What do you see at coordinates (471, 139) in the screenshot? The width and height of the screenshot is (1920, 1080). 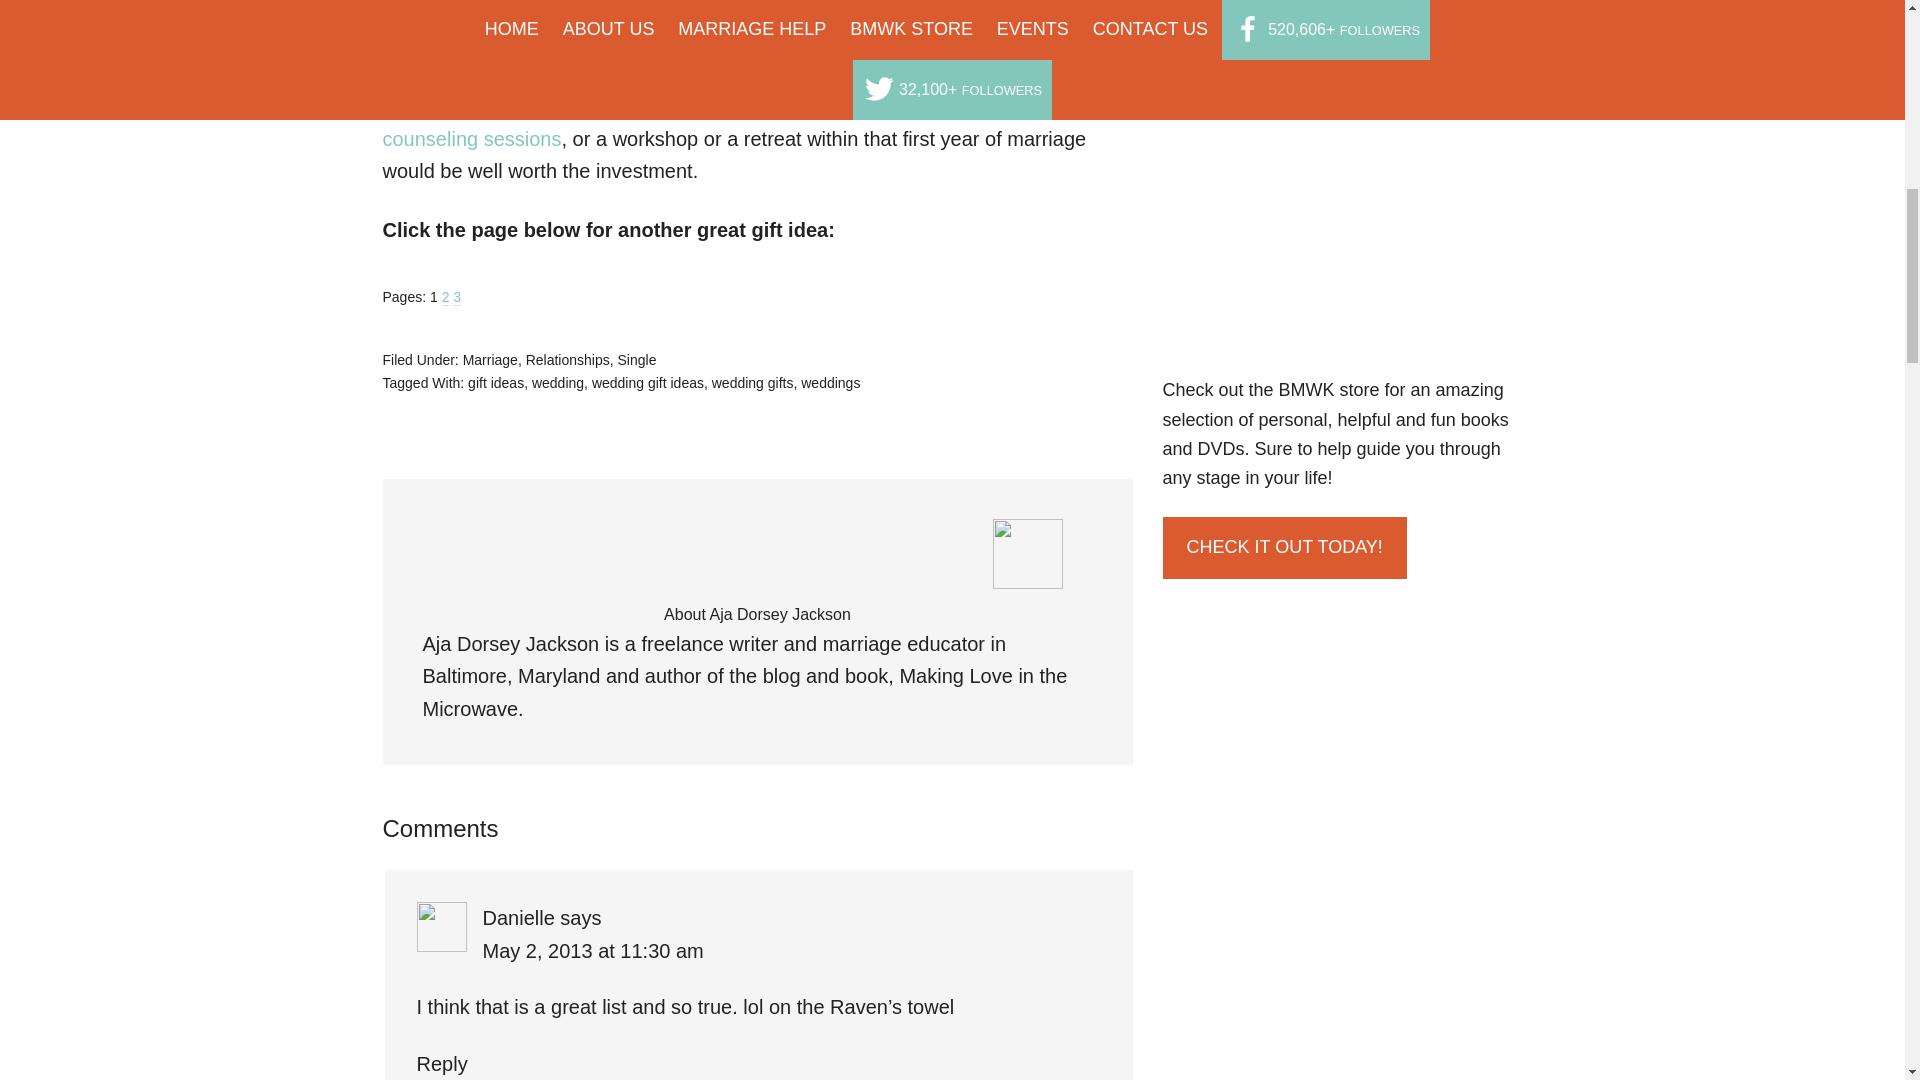 I see `counseling sessions` at bounding box center [471, 139].